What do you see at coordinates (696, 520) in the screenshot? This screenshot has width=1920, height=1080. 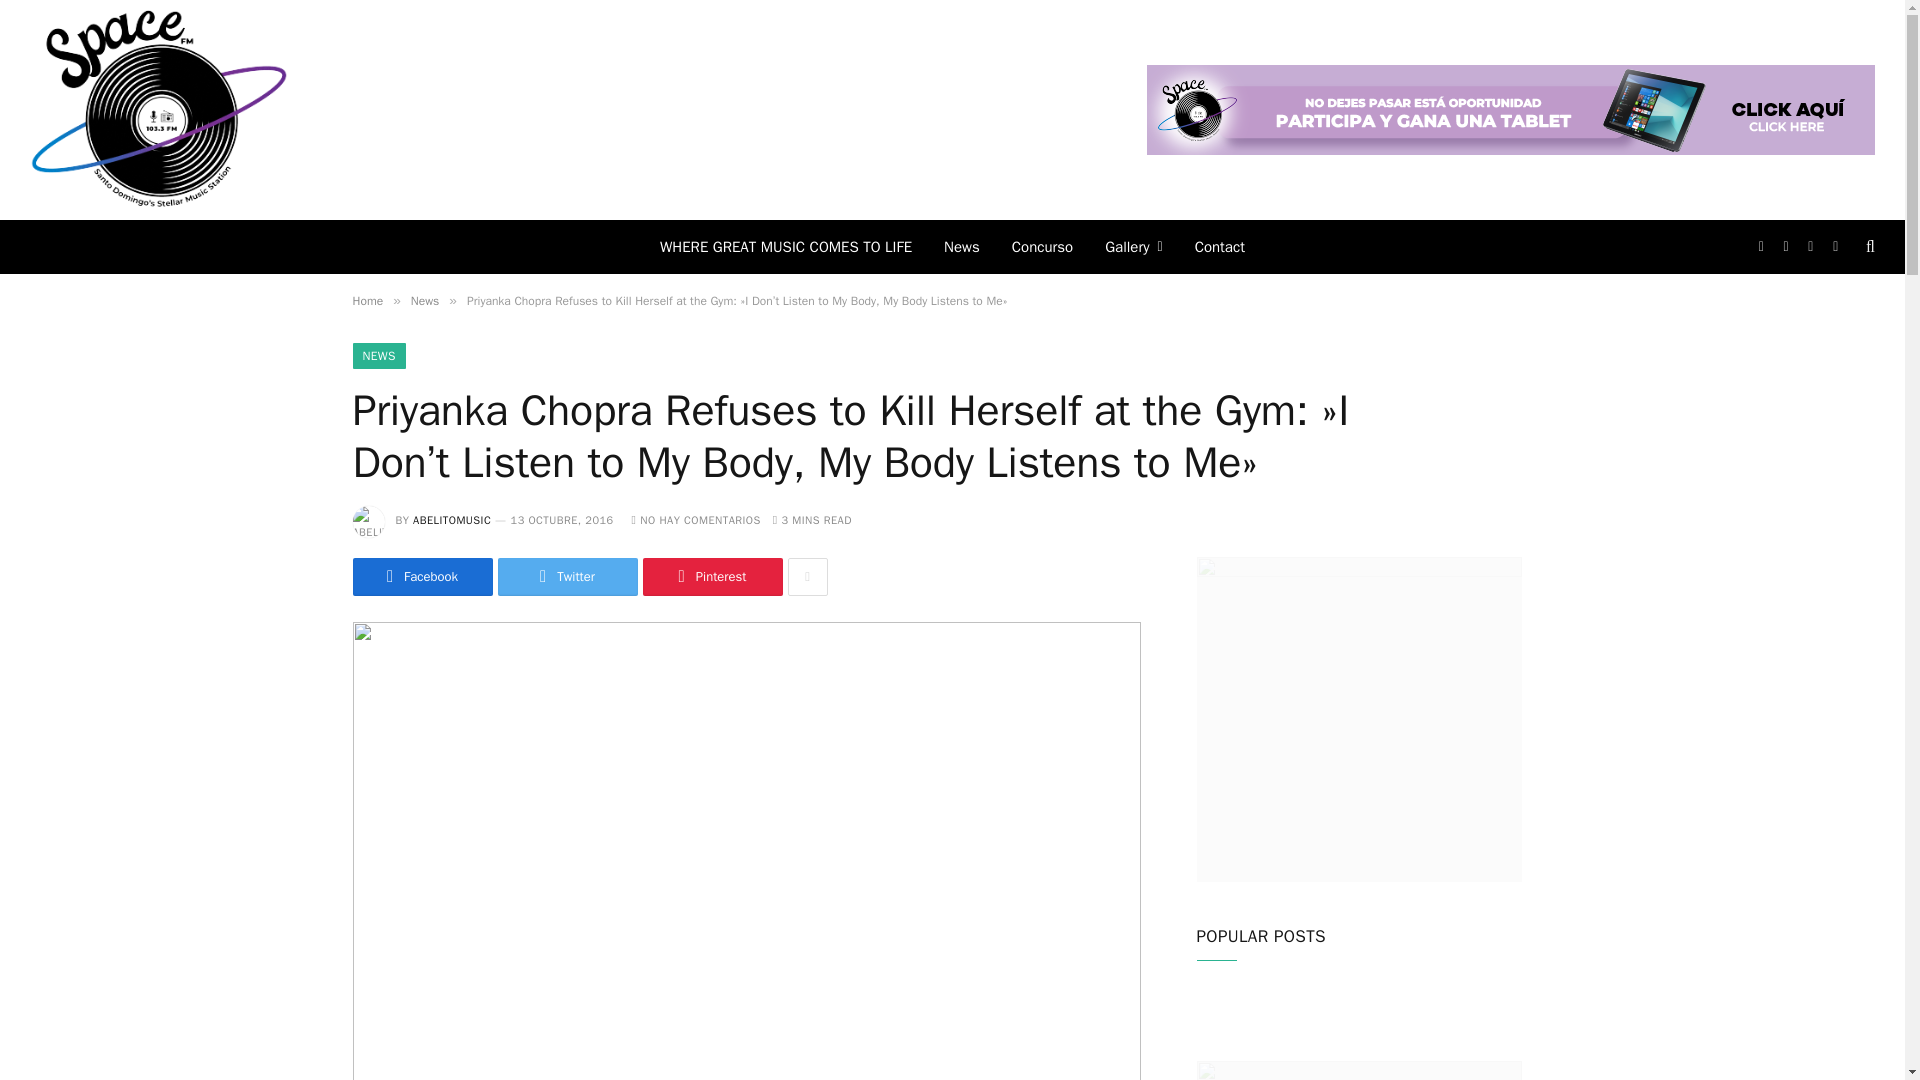 I see `NO HAY COMENTARIOS` at bounding box center [696, 520].